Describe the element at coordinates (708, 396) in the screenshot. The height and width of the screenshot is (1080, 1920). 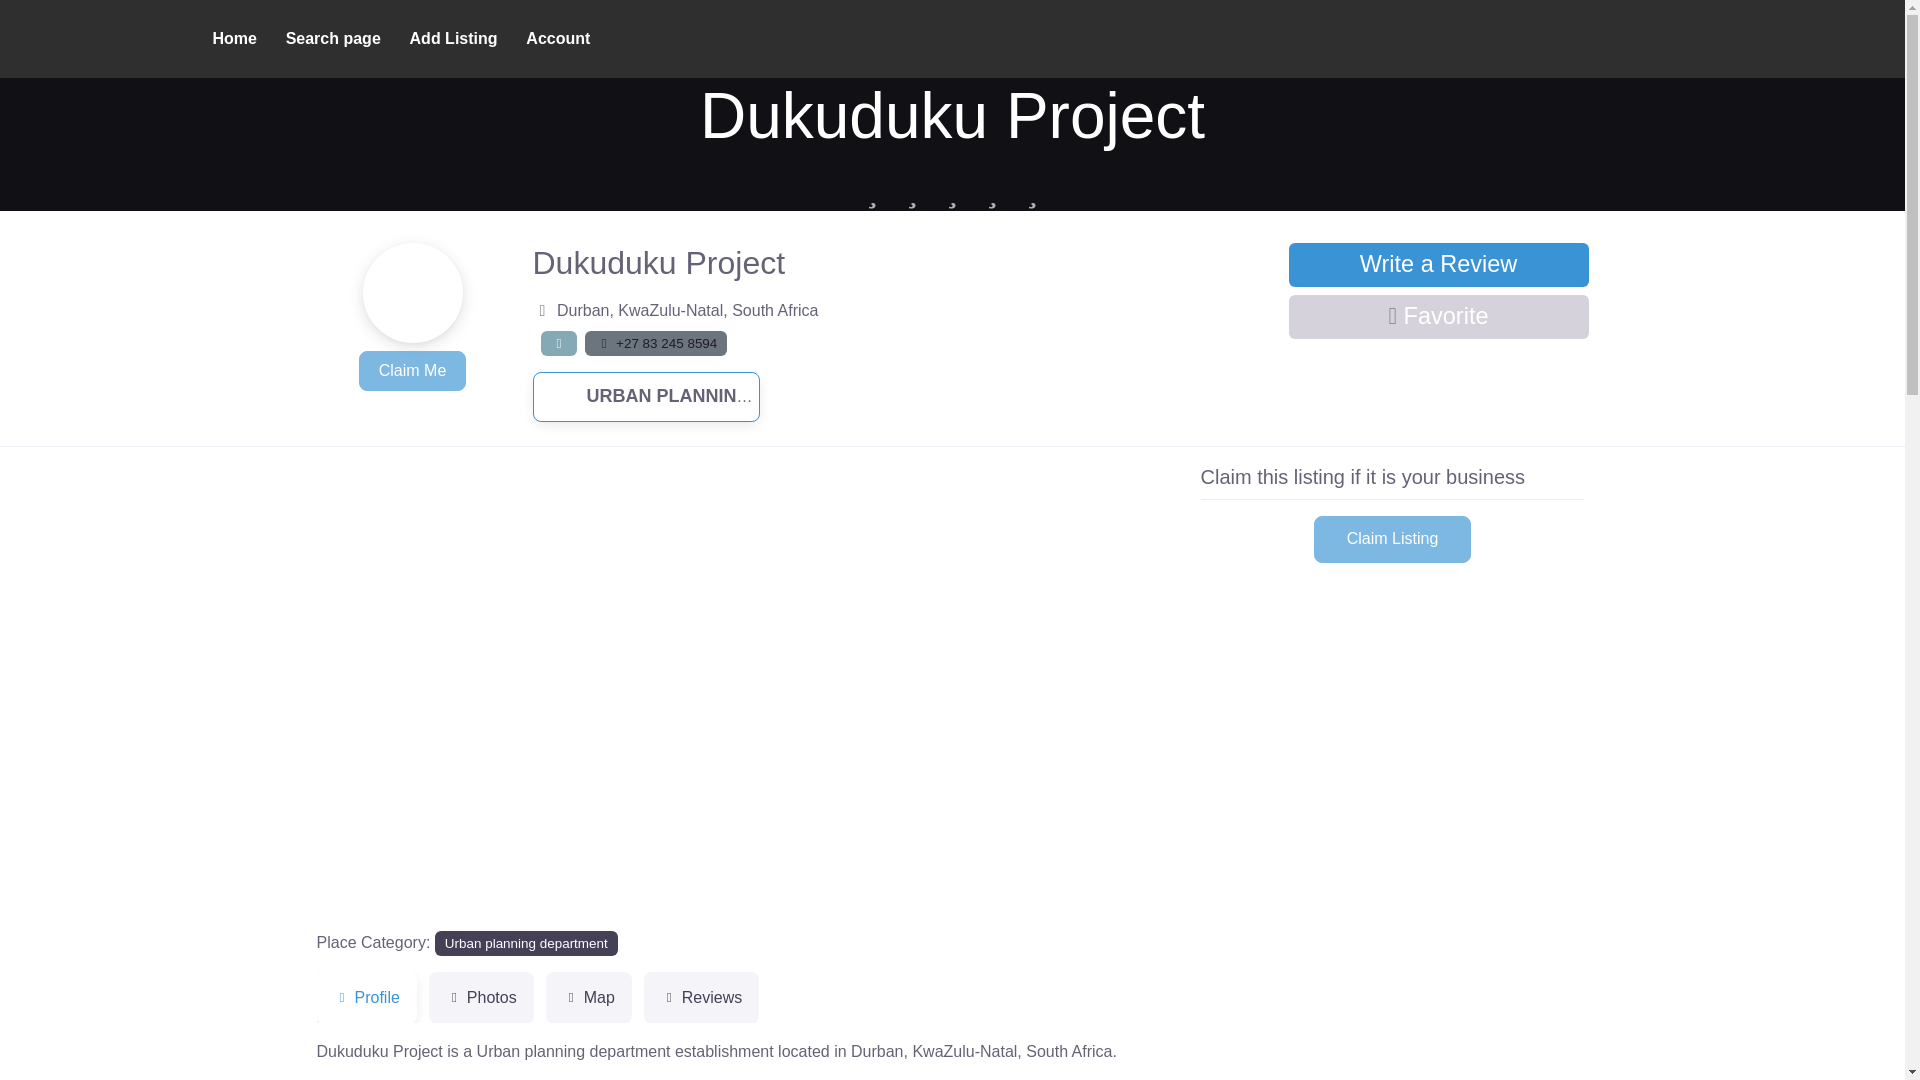
I see `URBAN PLANNING DEPARTMENT` at that location.